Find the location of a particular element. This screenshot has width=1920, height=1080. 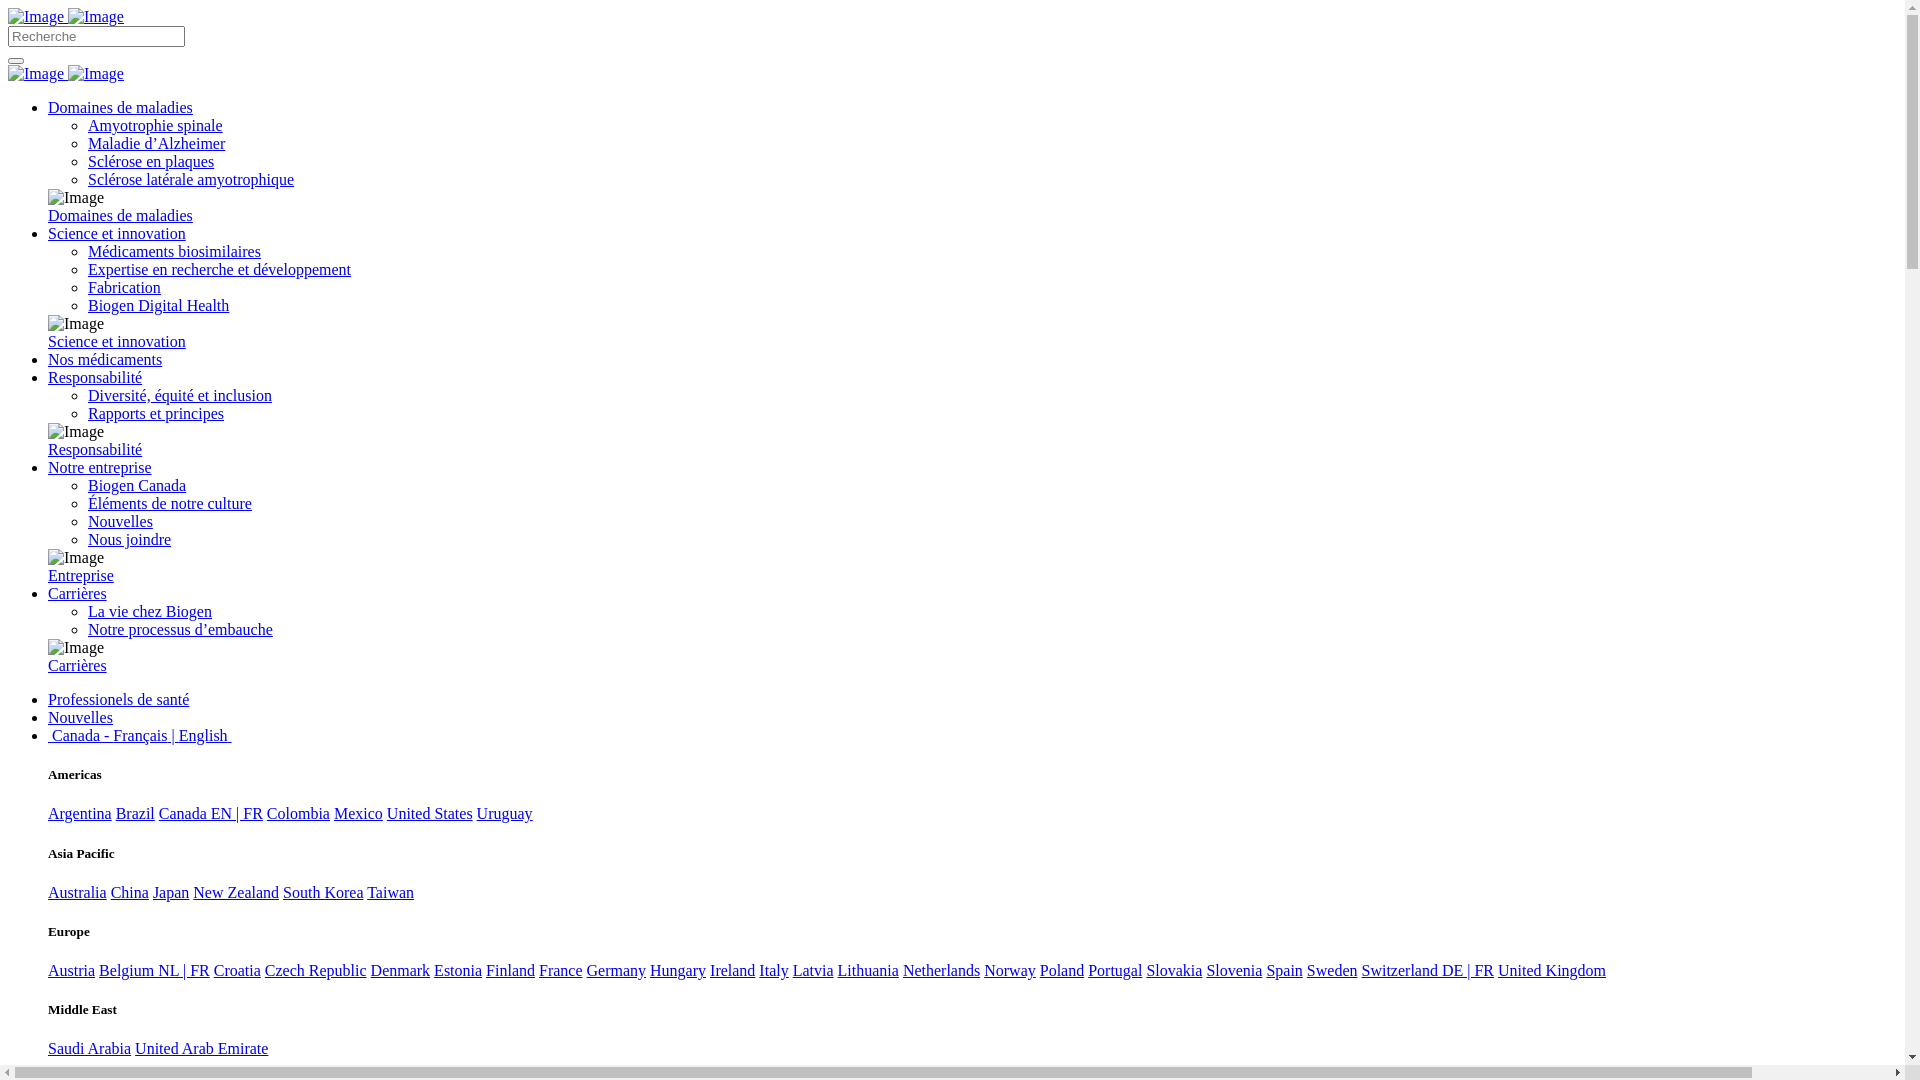

Slovakia is located at coordinates (1174, 970).